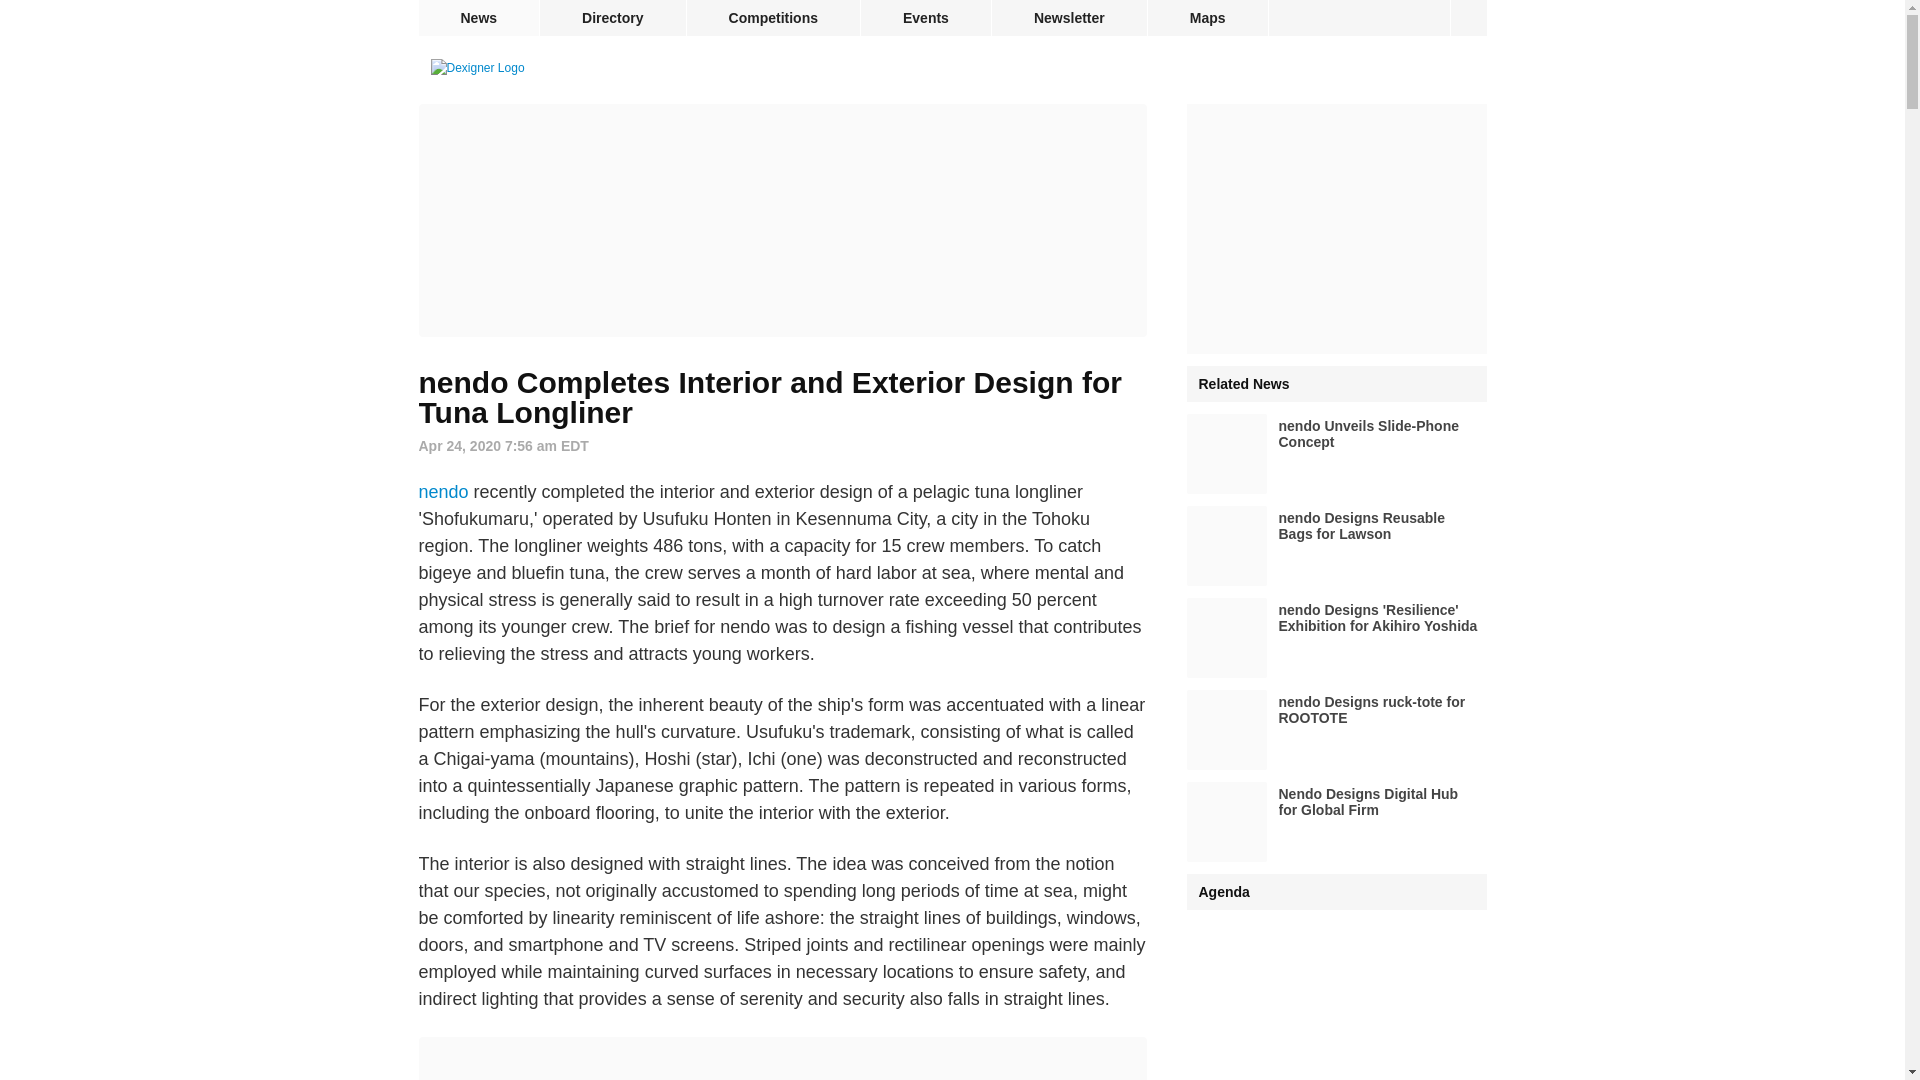  Describe the element at coordinates (1336, 638) in the screenshot. I see `nendo Designs 'Resilience' Exhibition for Akihiro Yoshida` at that location.